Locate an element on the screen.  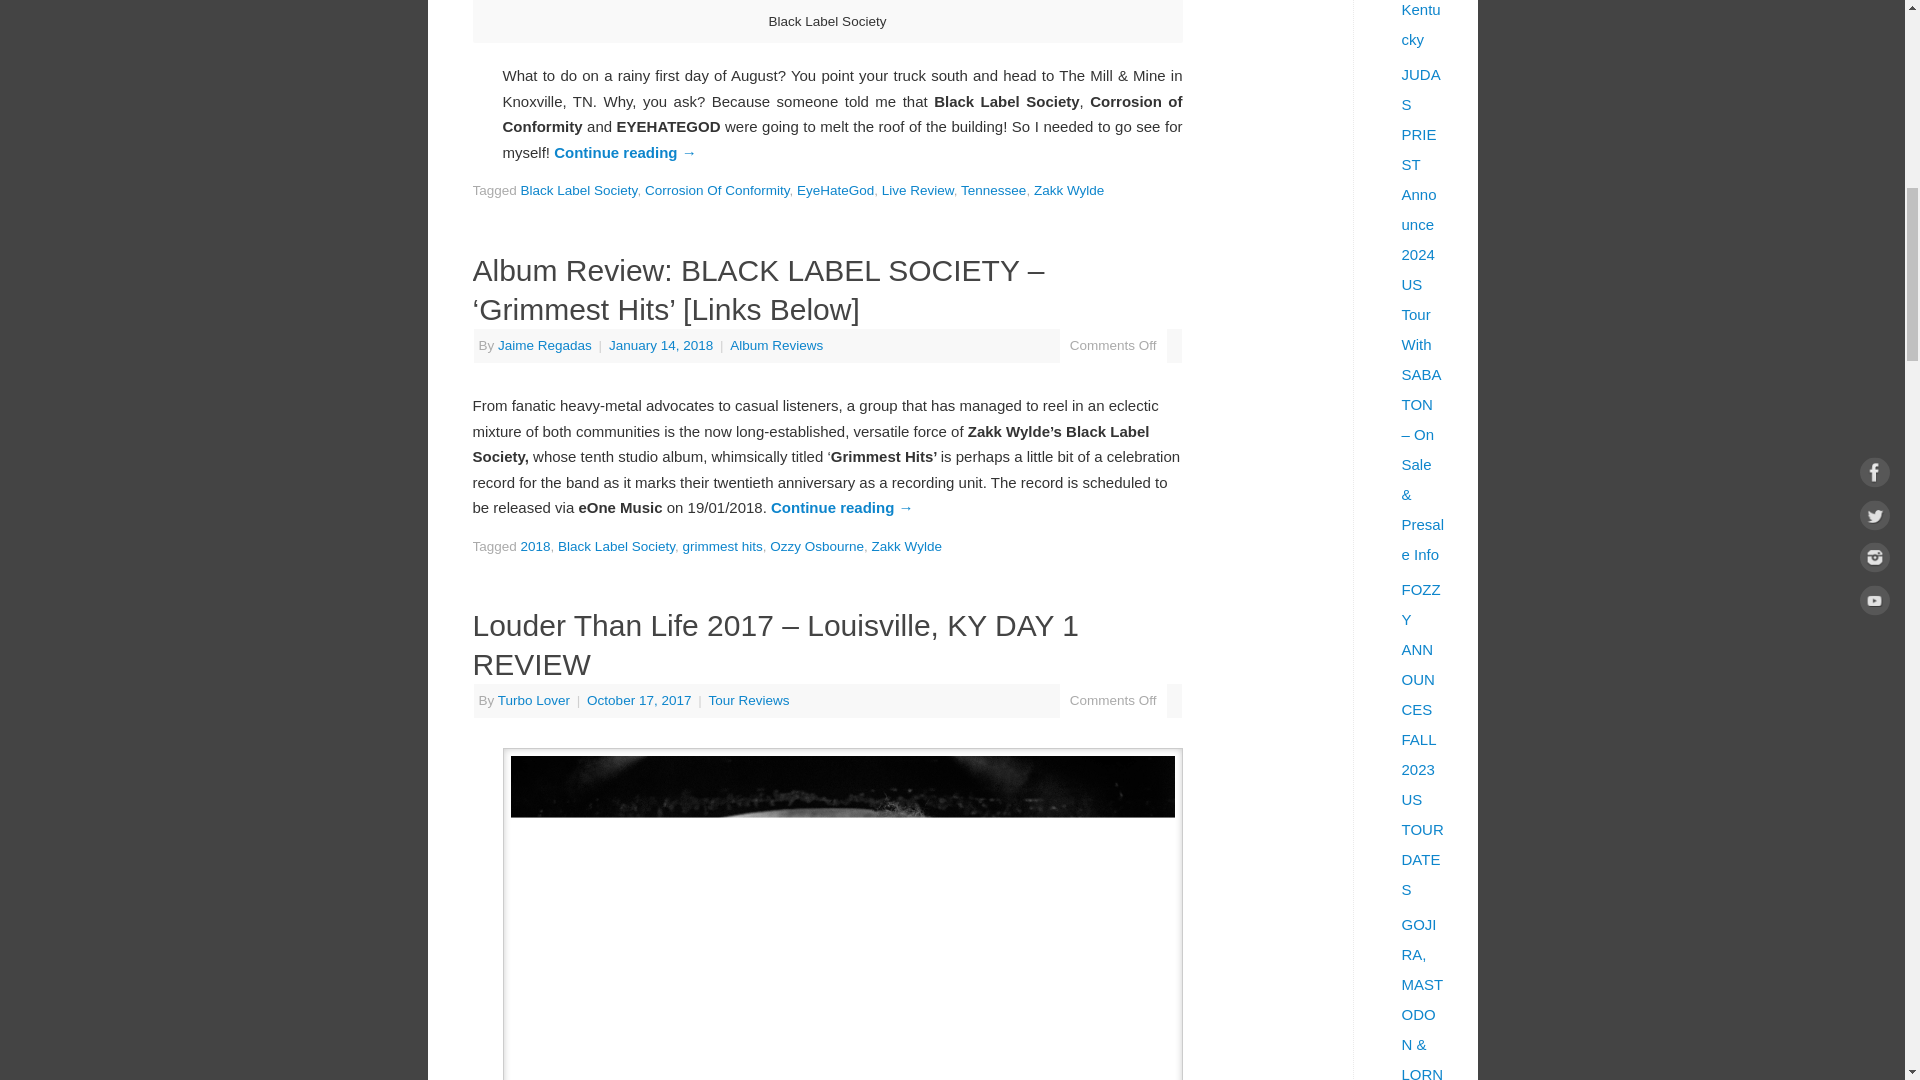
View all posts by Jaime Regadas is located at coordinates (544, 346).